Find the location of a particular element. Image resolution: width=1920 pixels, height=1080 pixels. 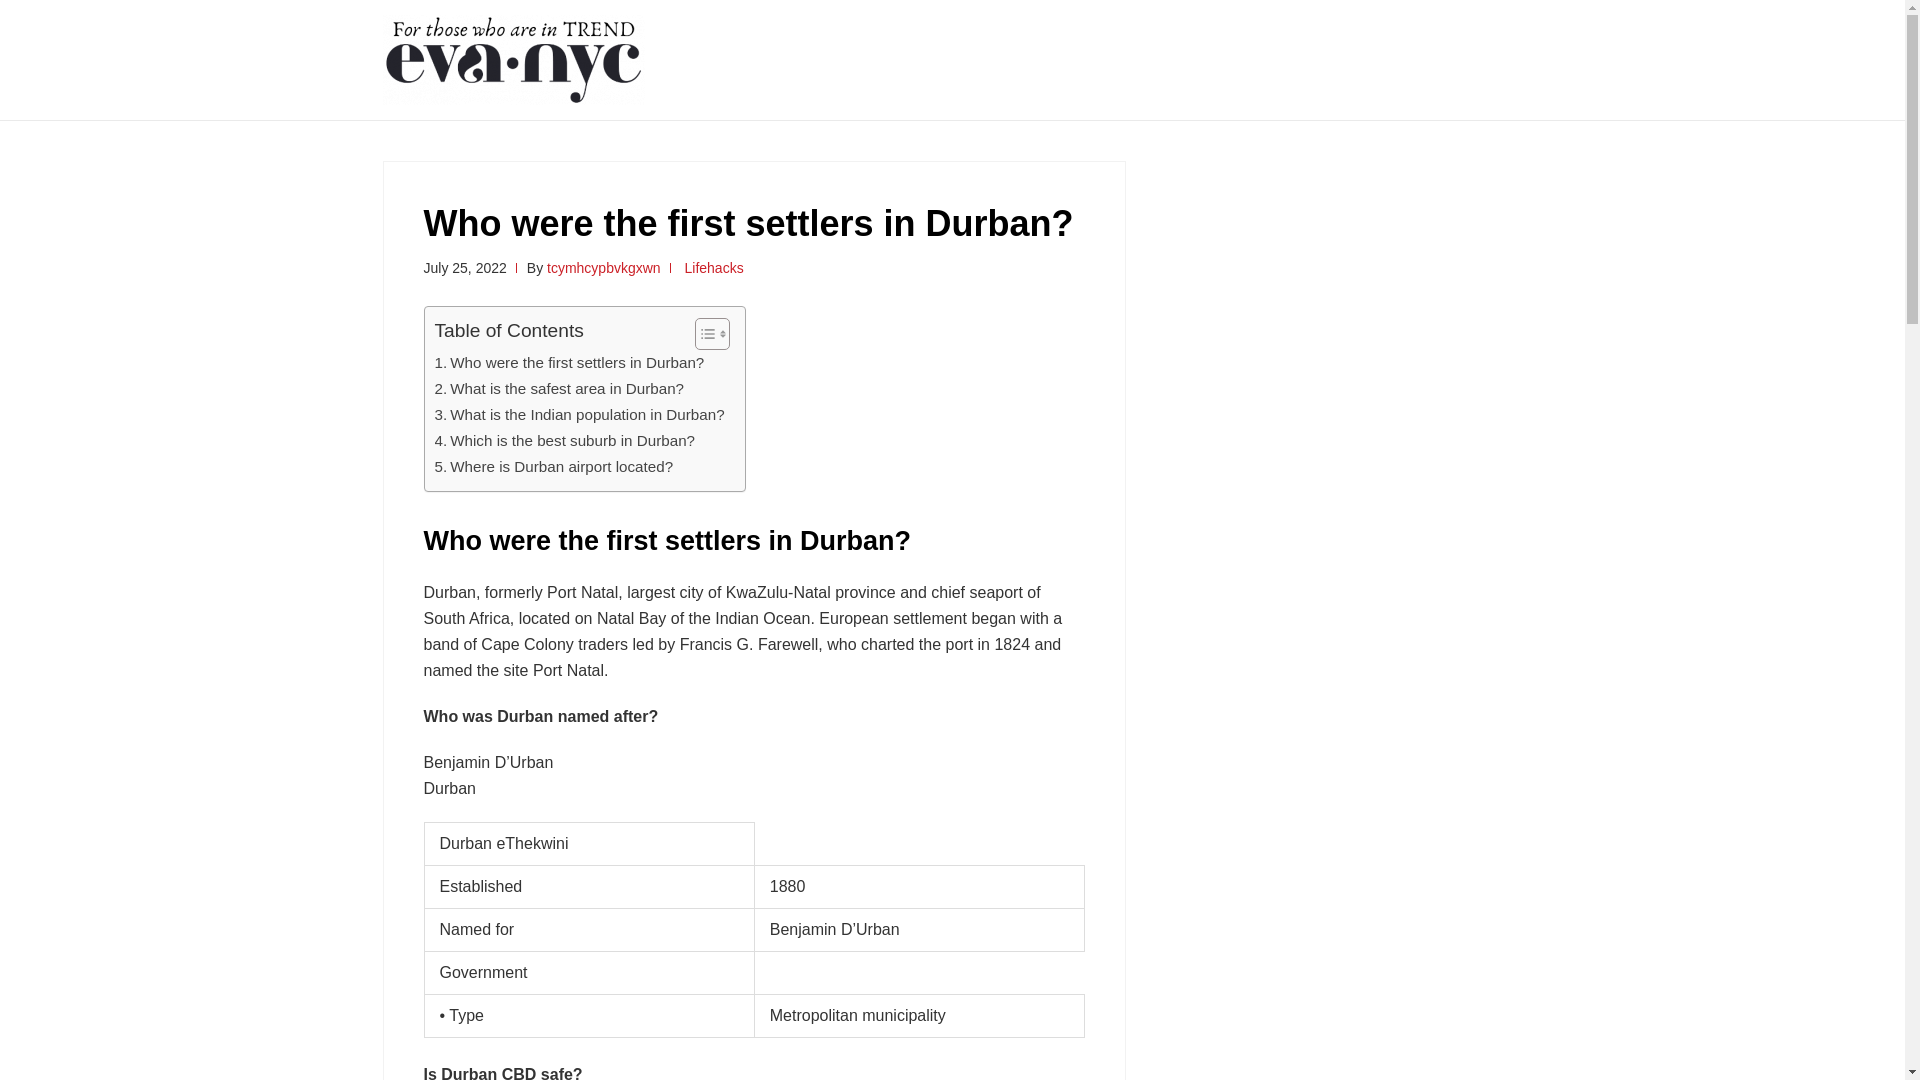

Which is the best suburb in Durban? is located at coordinates (564, 440).